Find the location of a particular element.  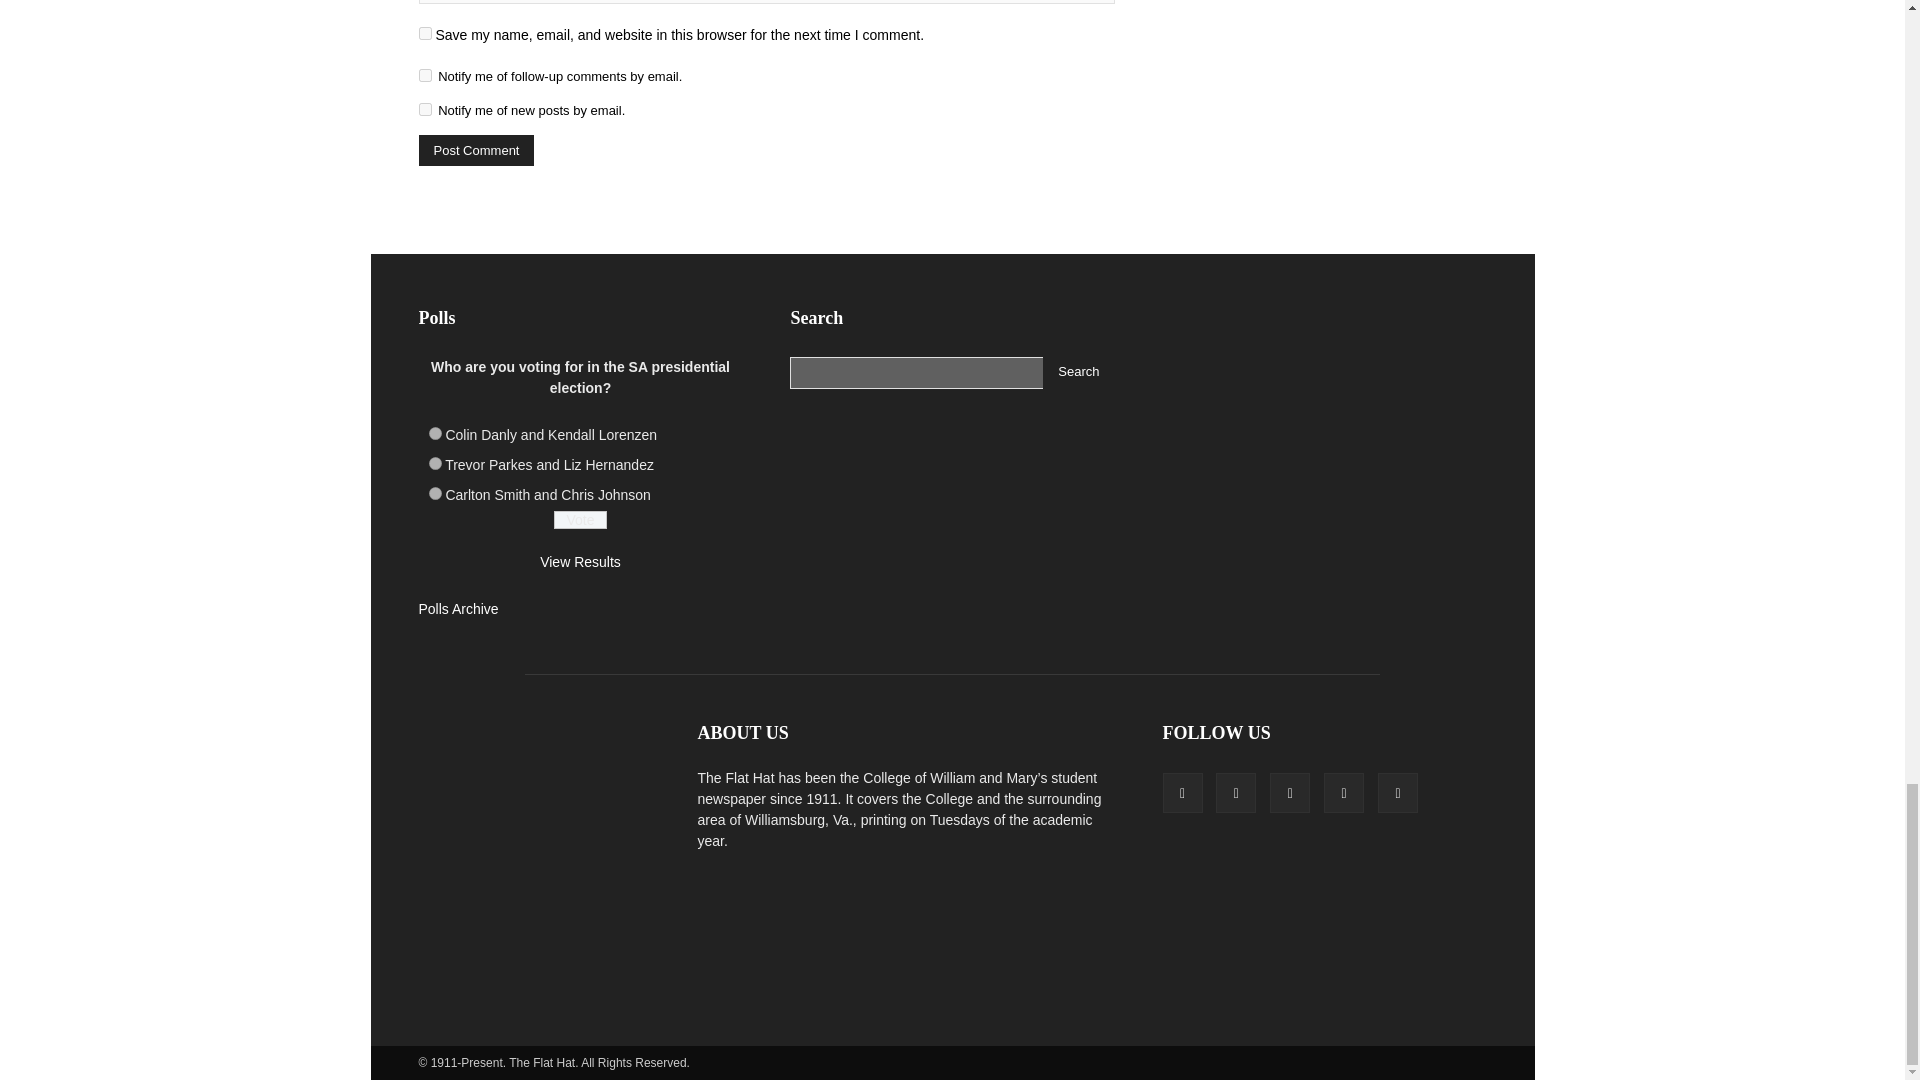

yes is located at coordinates (424, 33).